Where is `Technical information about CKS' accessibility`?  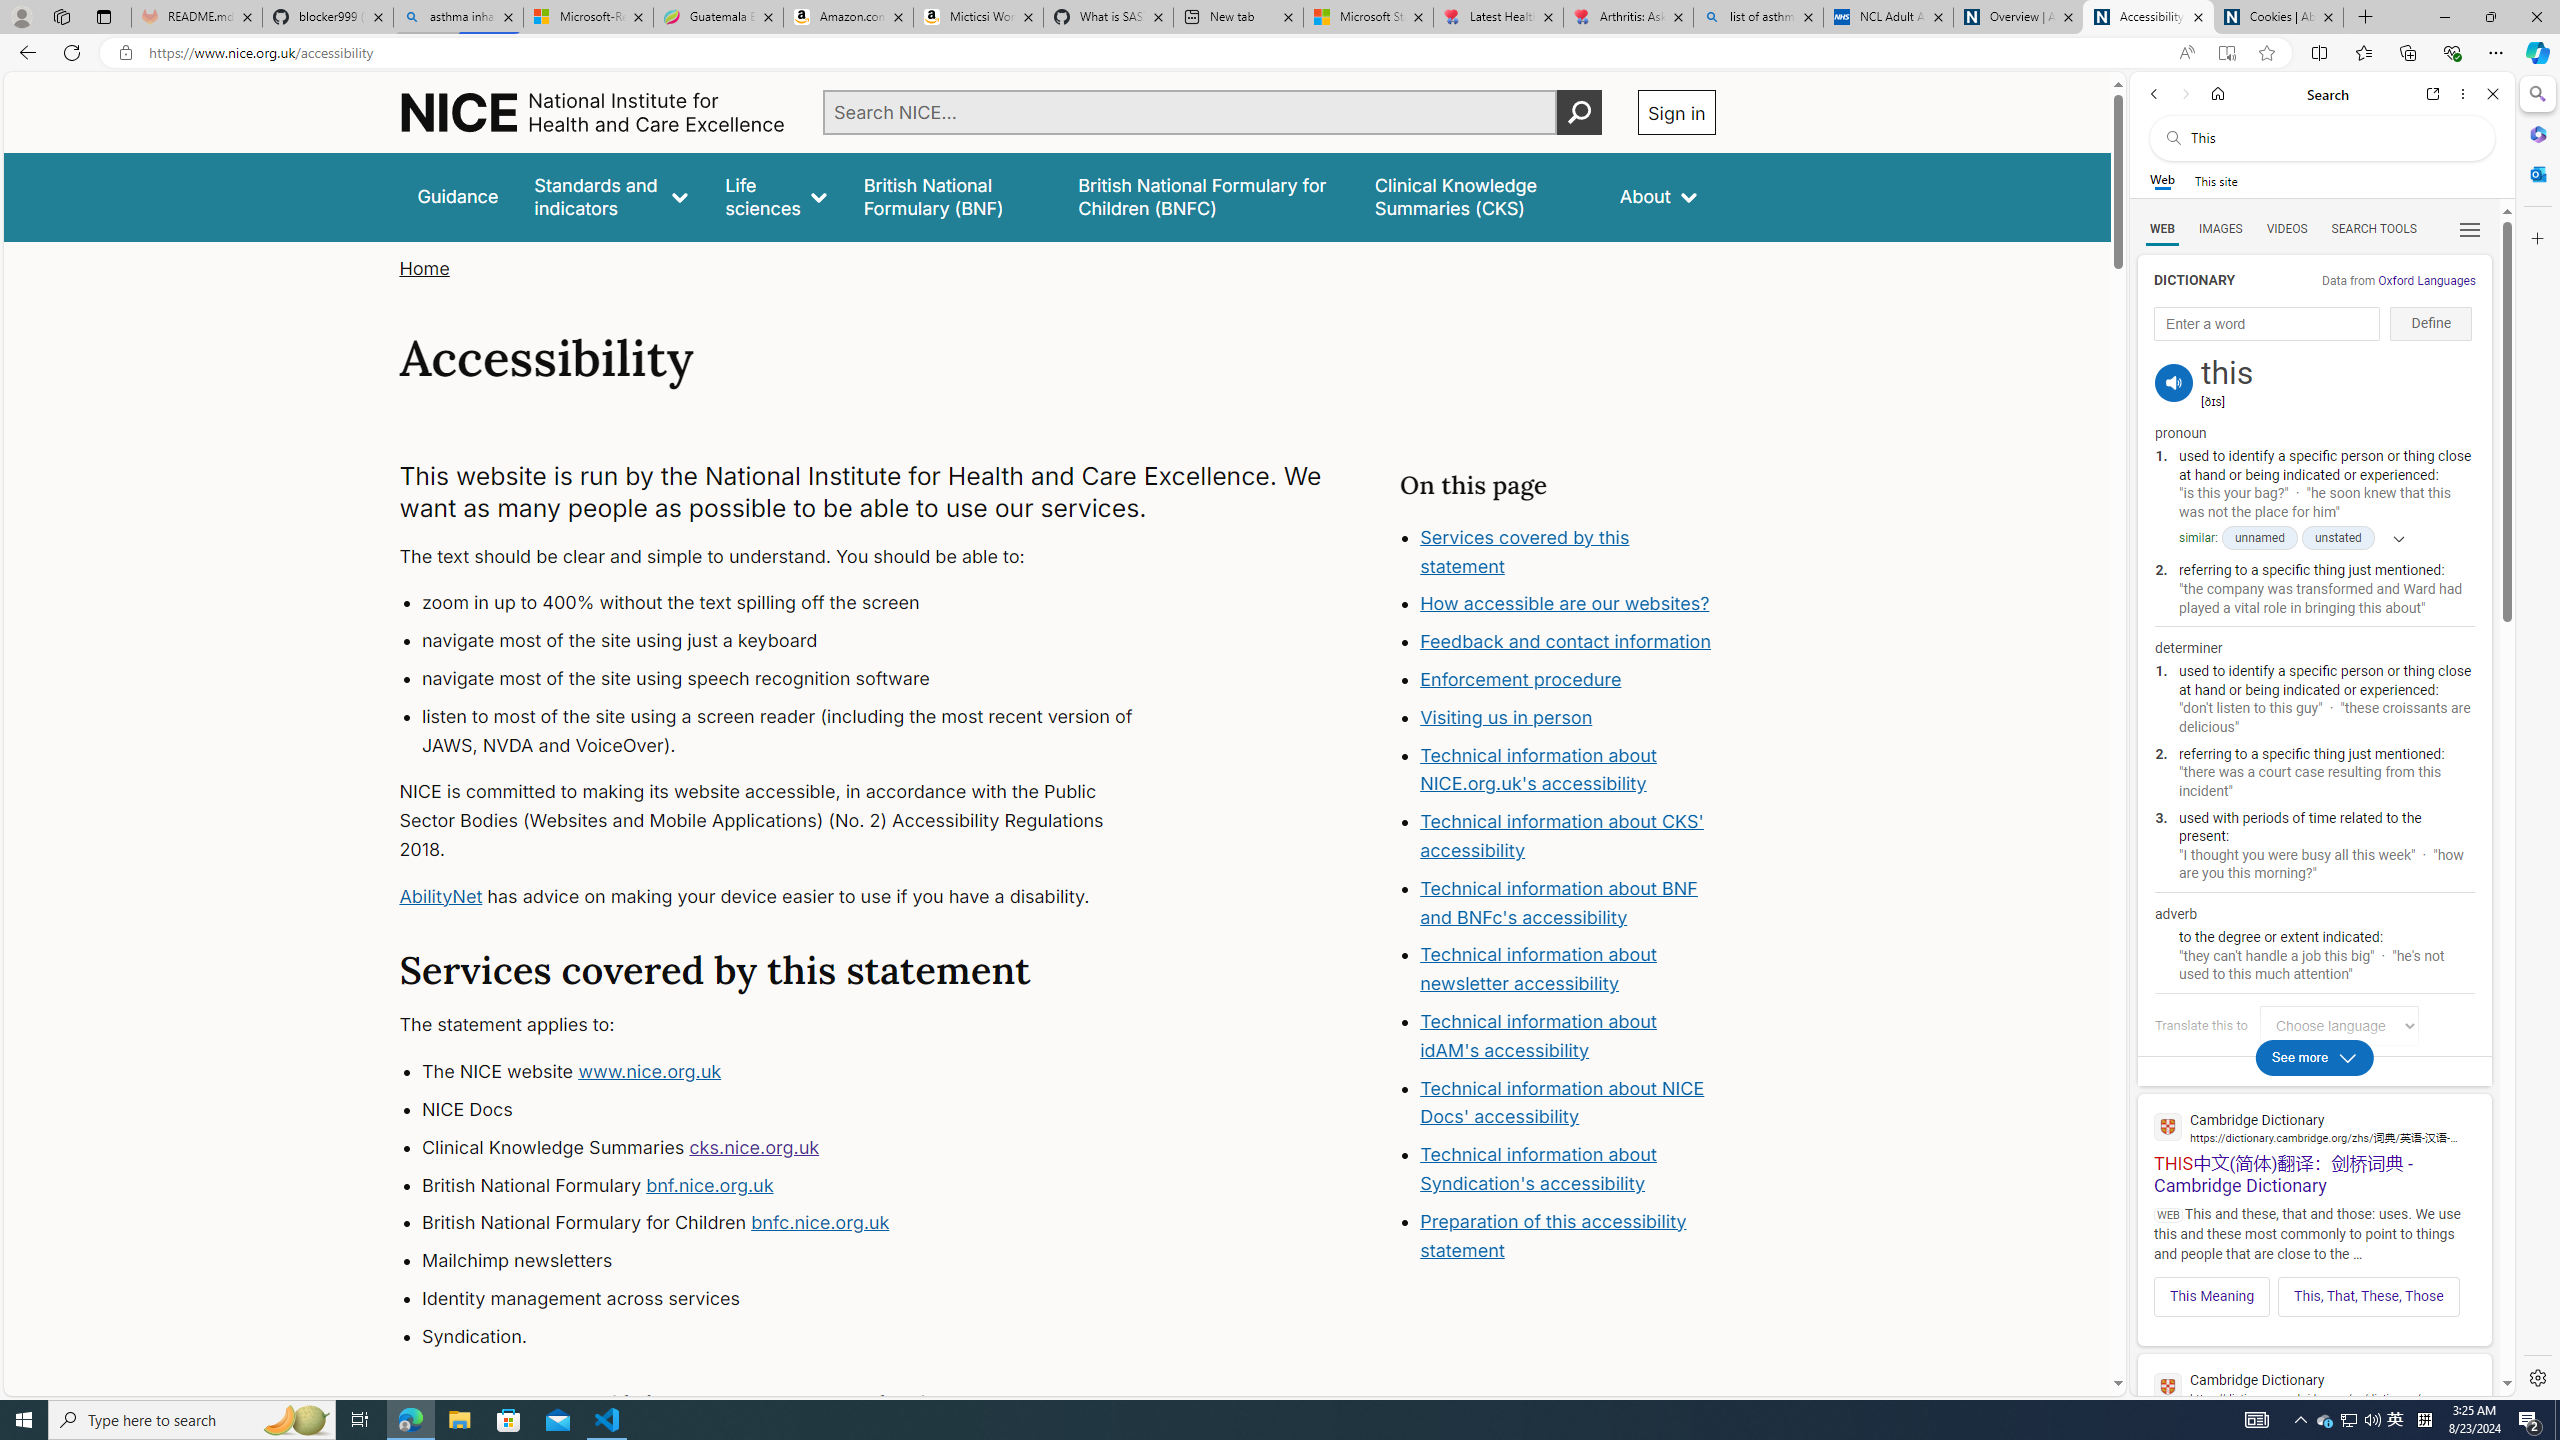
Technical information about CKS' accessibility is located at coordinates (1562, 836).